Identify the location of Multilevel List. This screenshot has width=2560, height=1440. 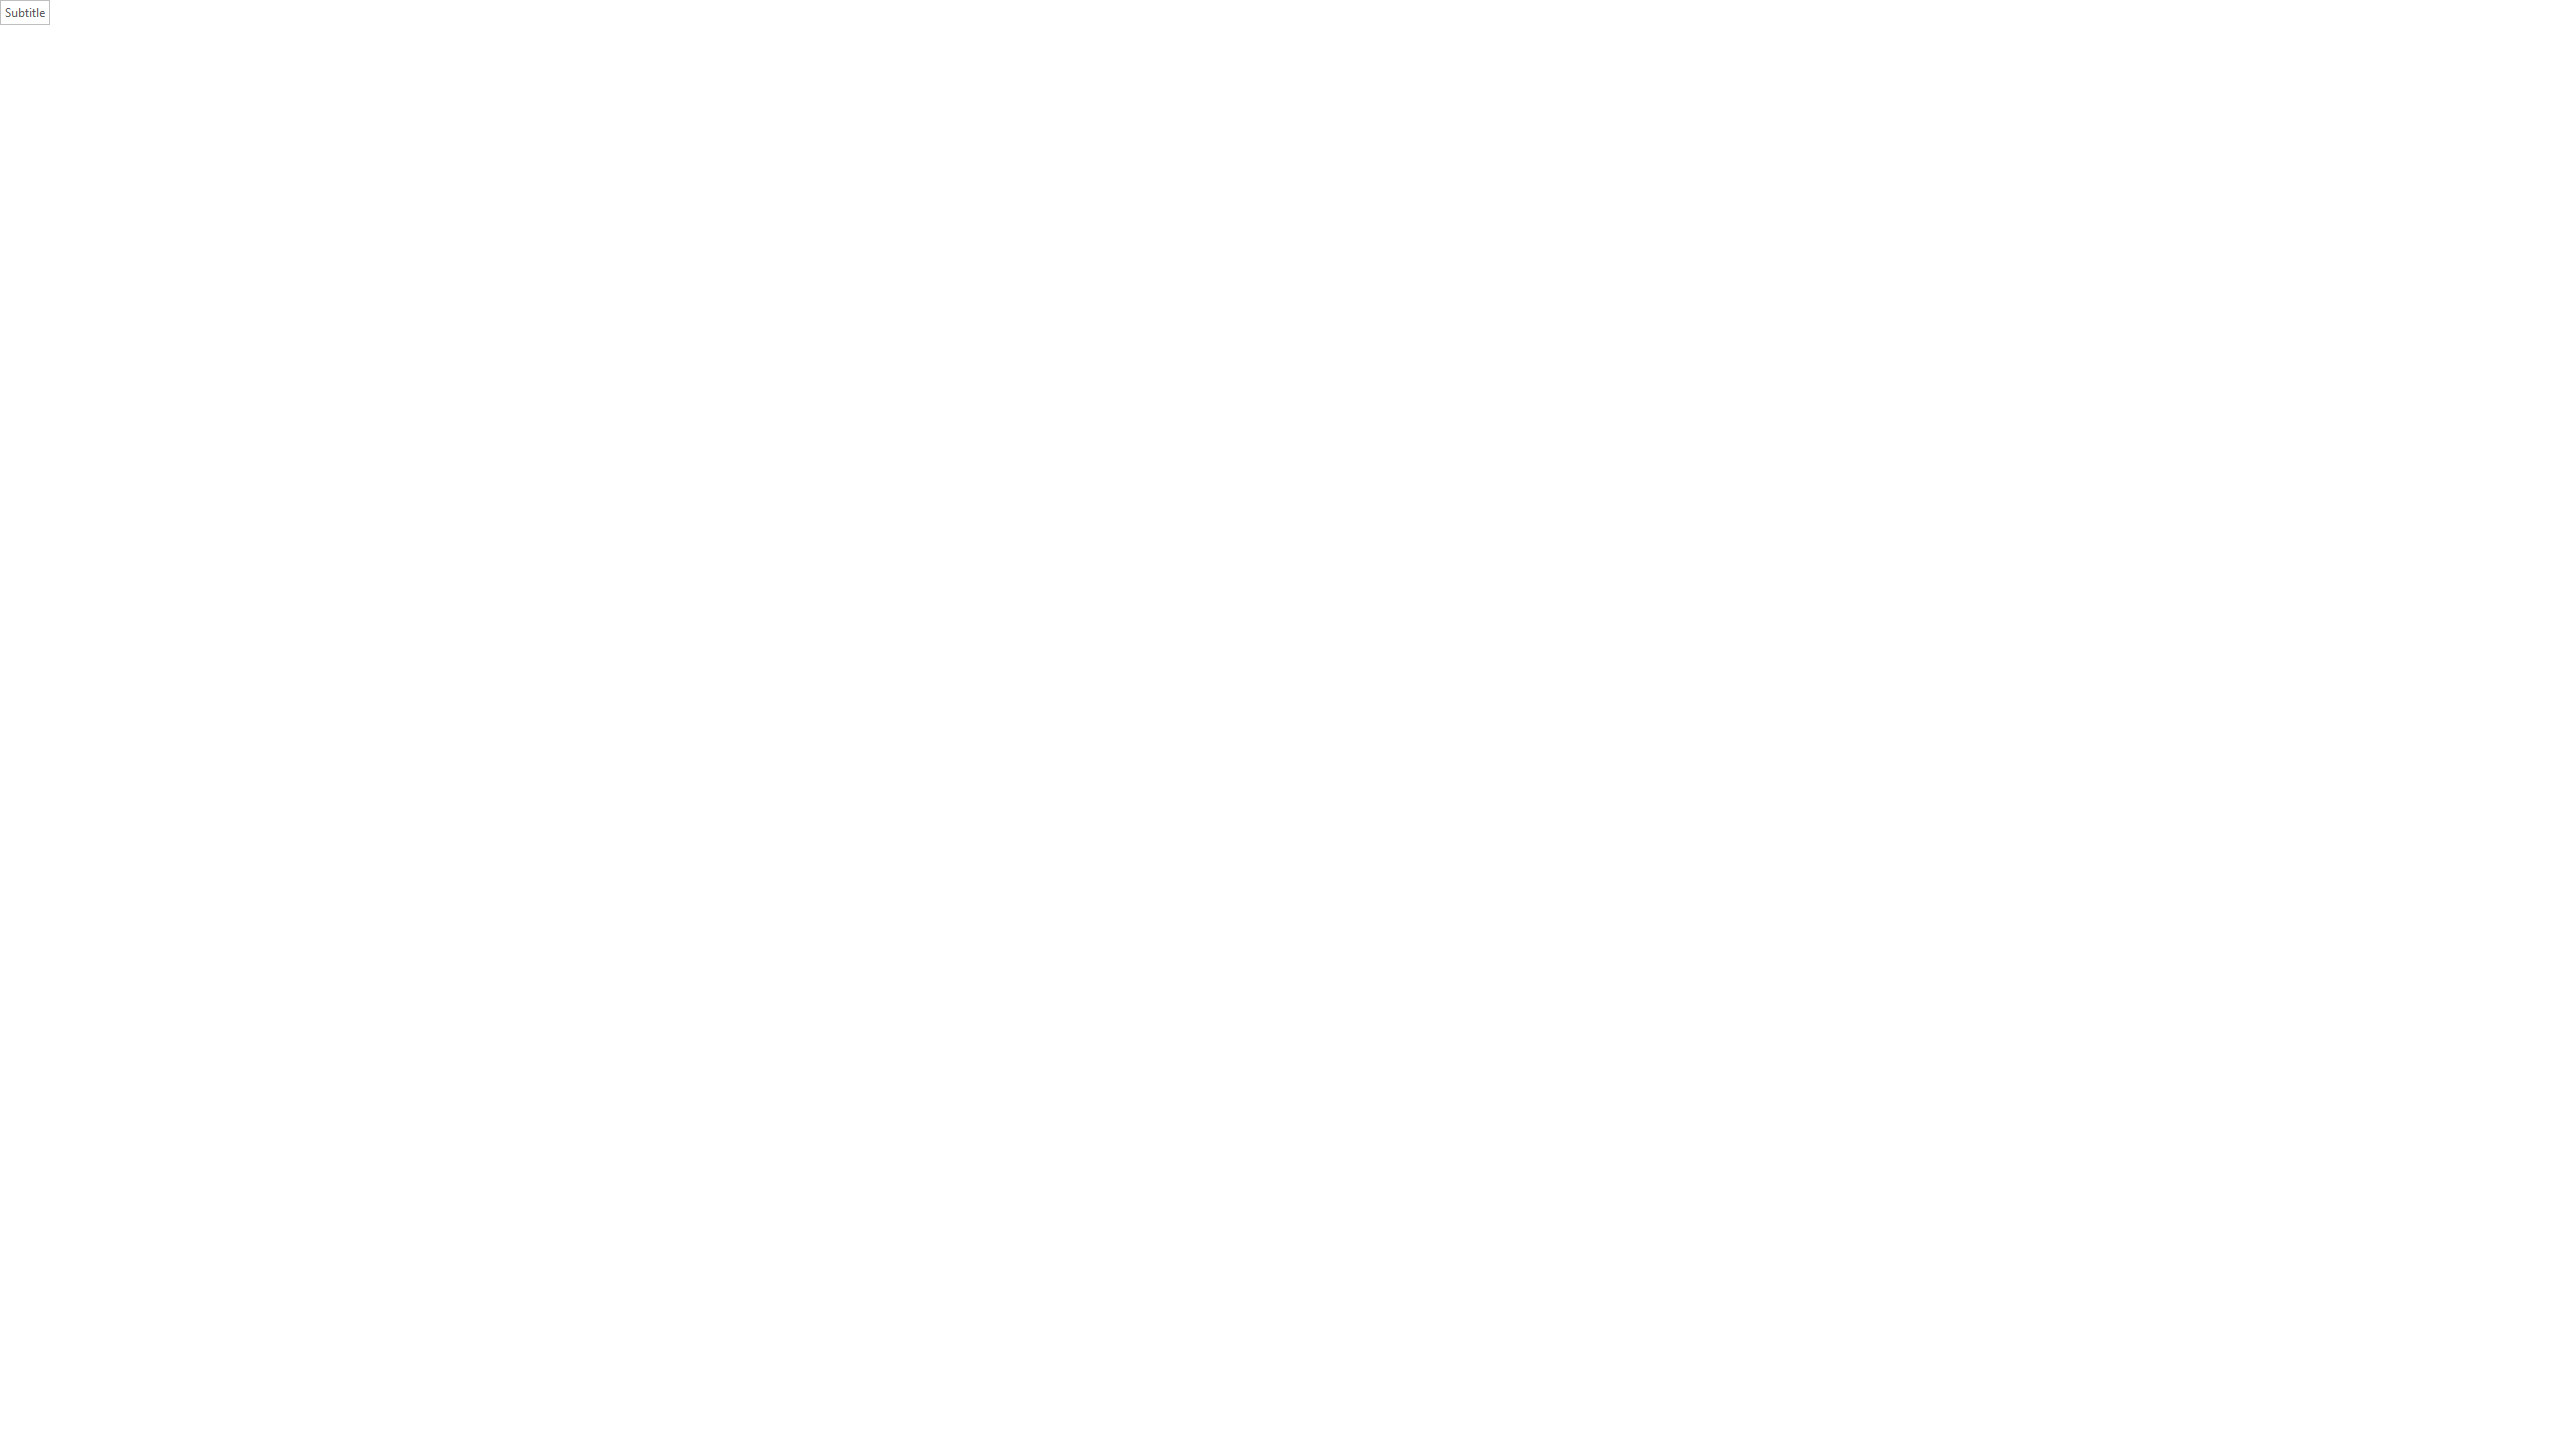
(611, 88).